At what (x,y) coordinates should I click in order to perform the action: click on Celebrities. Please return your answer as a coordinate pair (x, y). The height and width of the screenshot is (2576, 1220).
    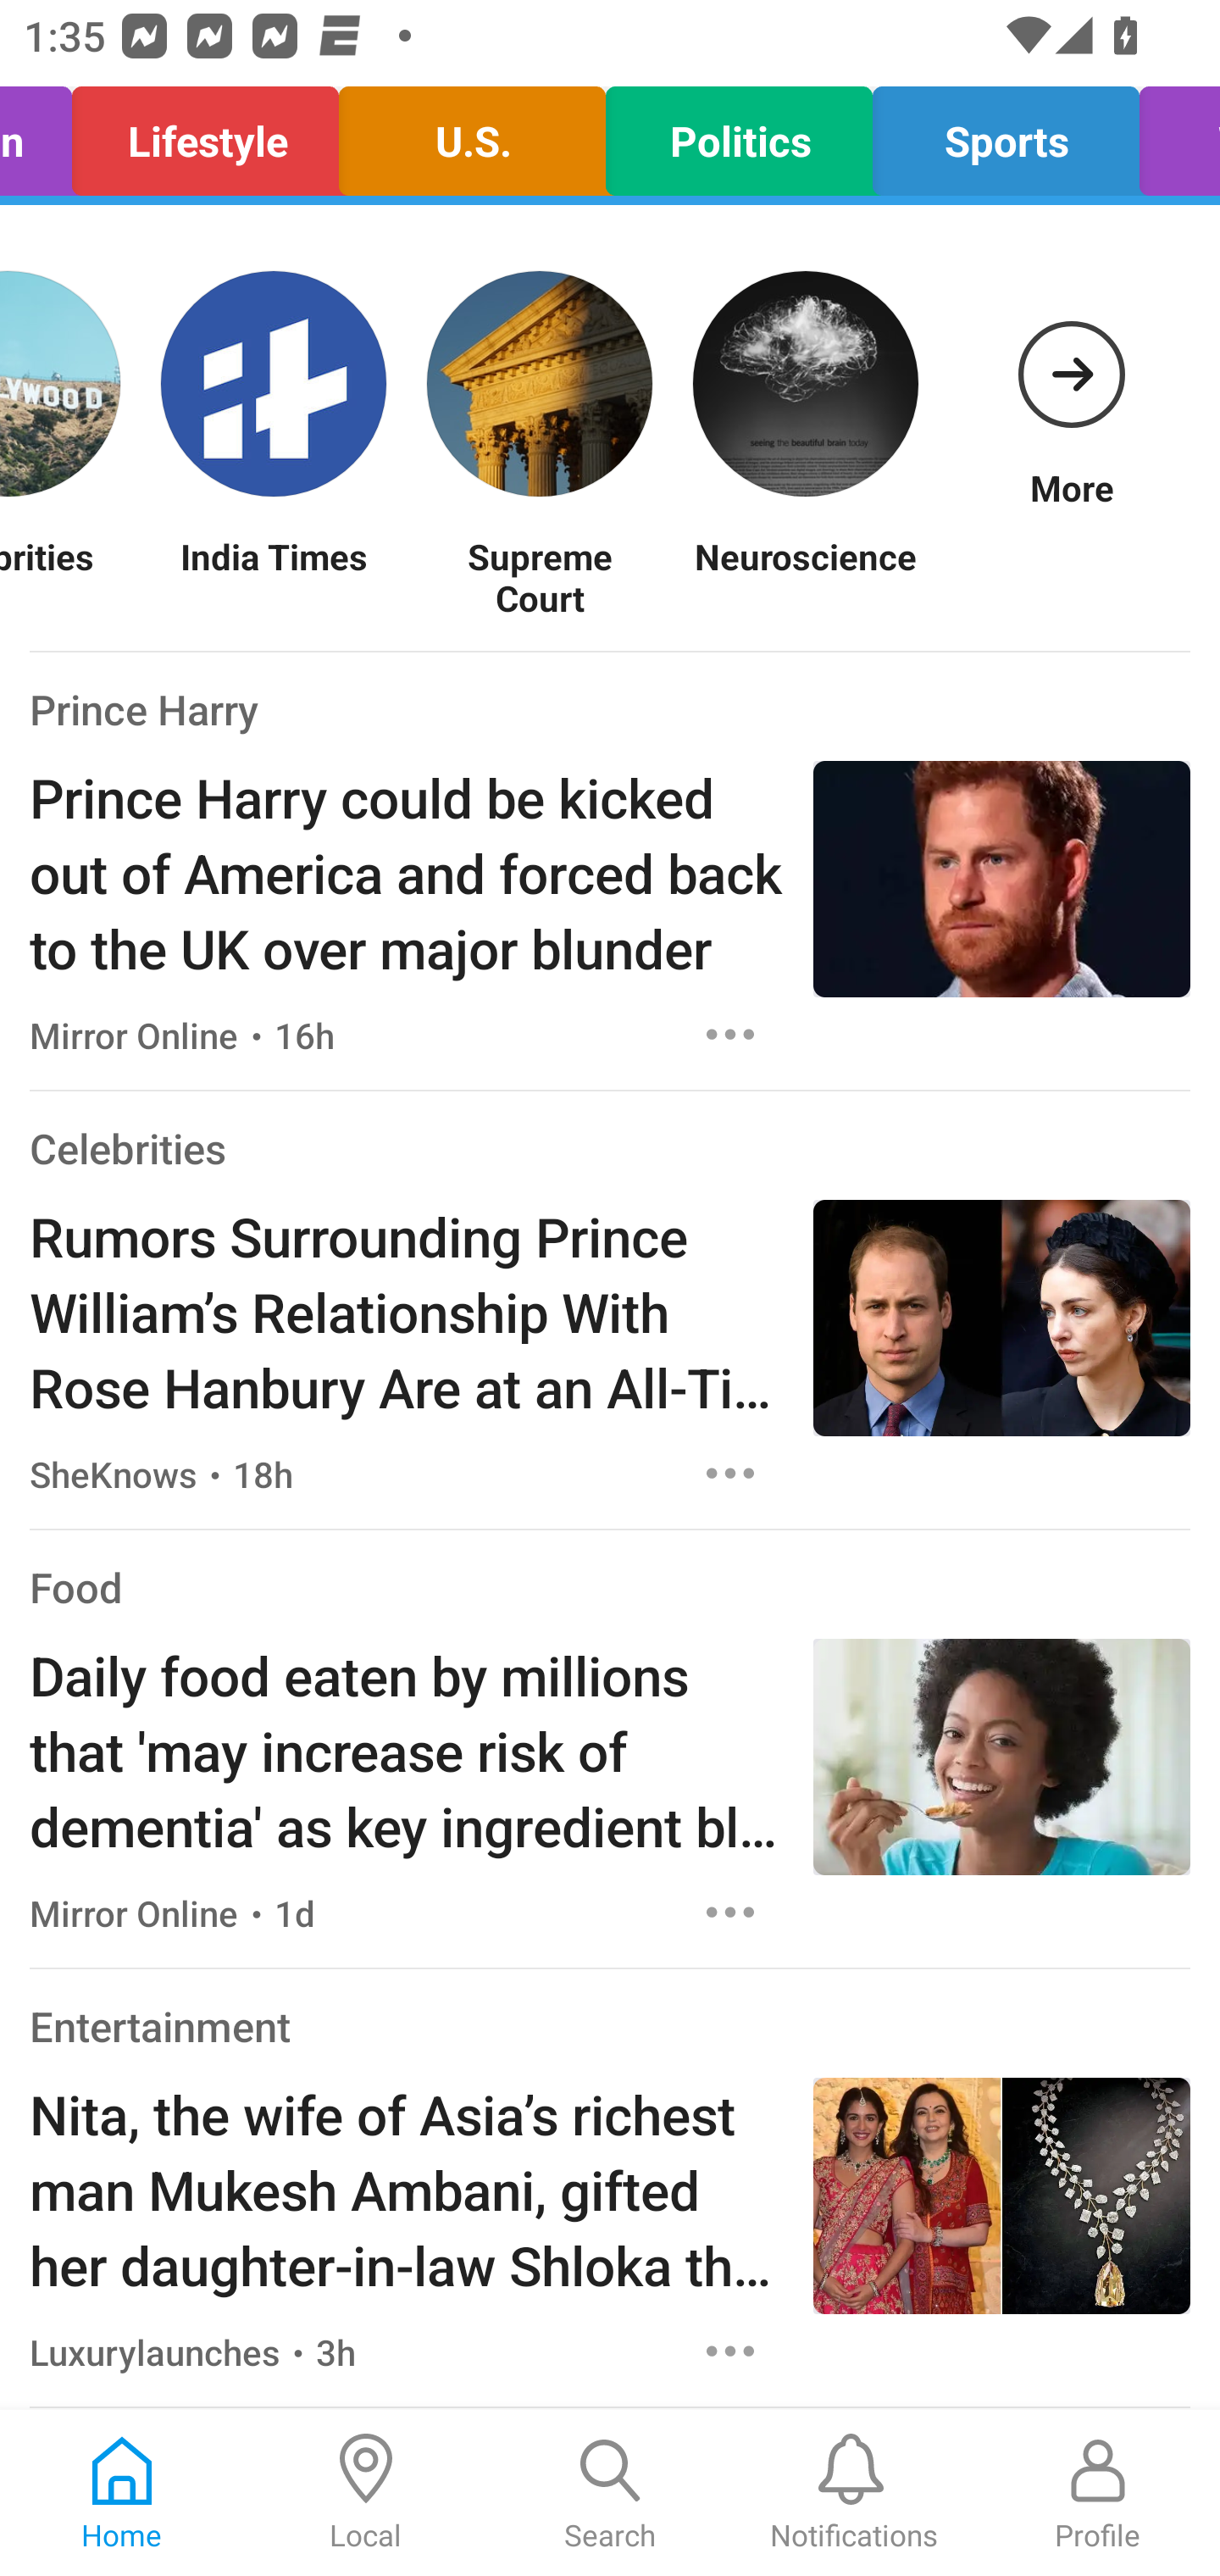
    Looking at the image, I should click on (127, 1149).